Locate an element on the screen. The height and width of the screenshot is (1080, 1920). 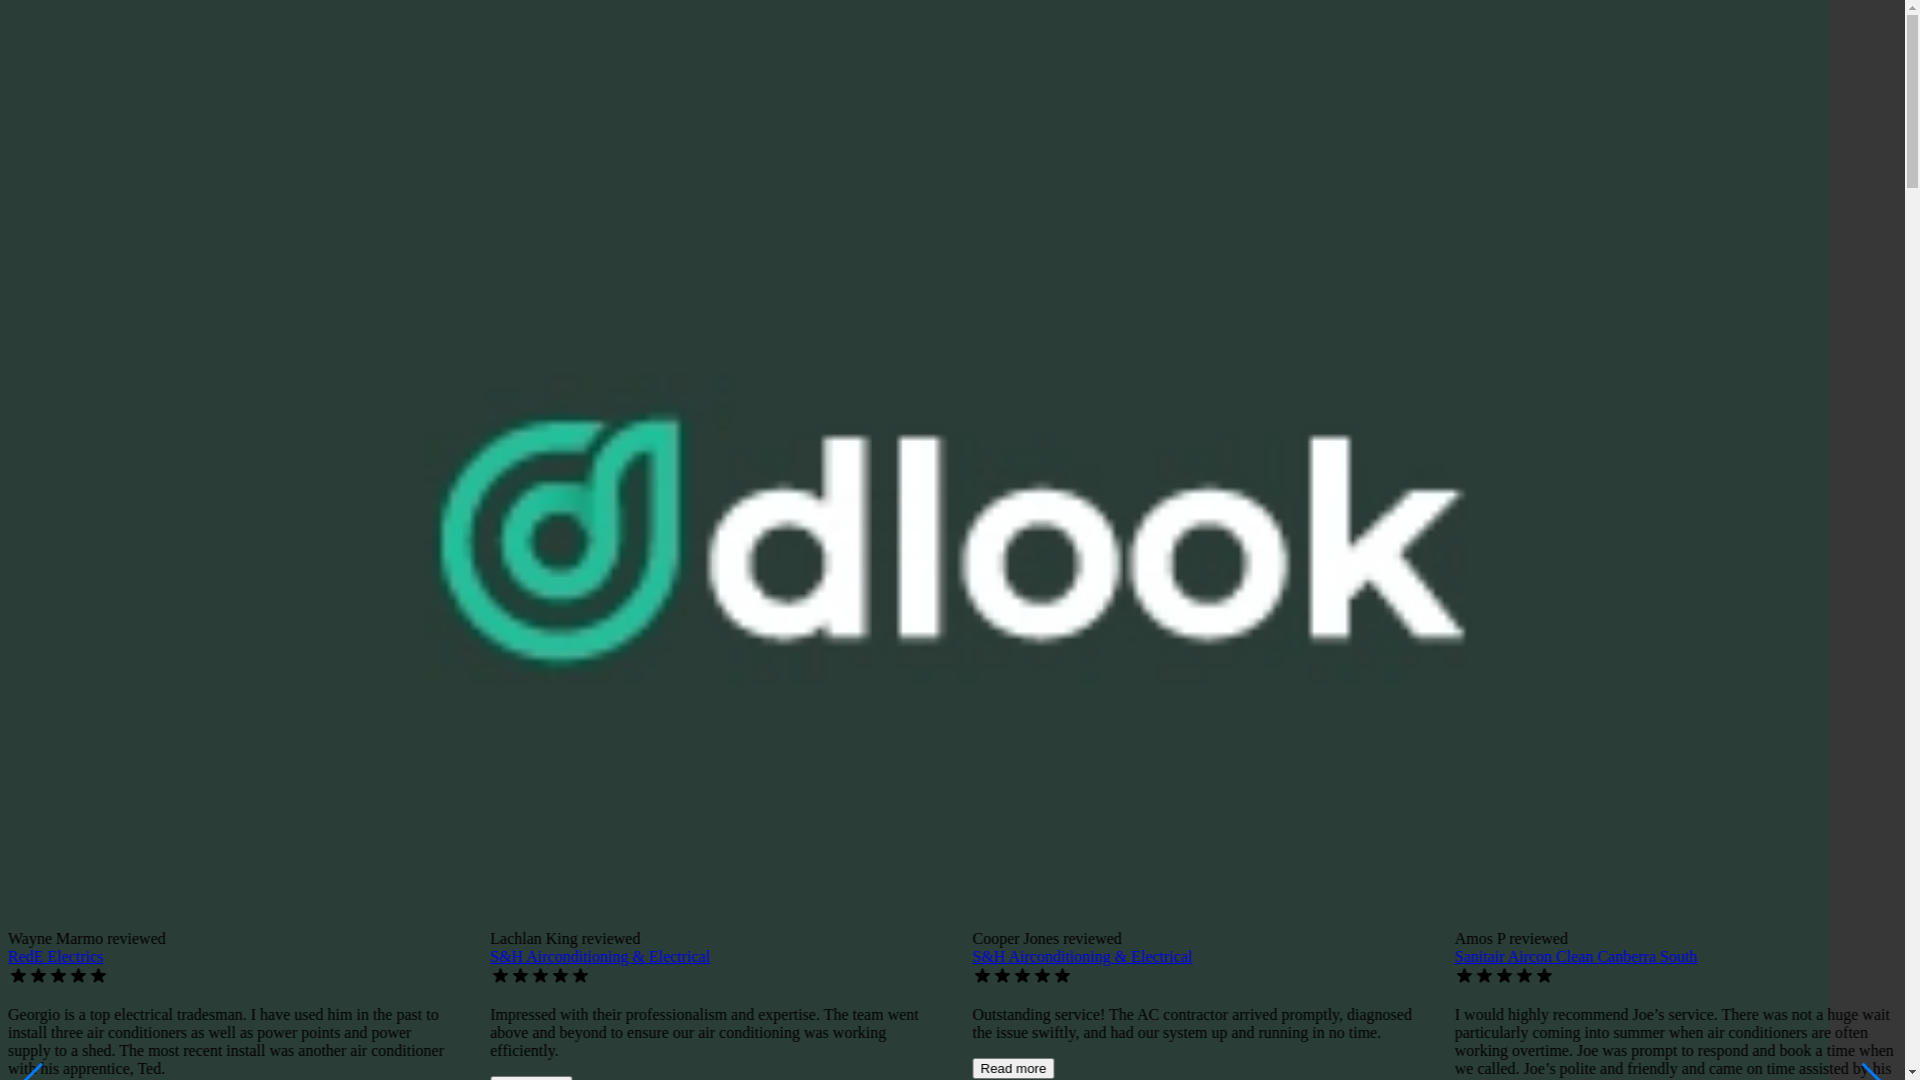
RedE Electrics is located at coordinates (56, 956).